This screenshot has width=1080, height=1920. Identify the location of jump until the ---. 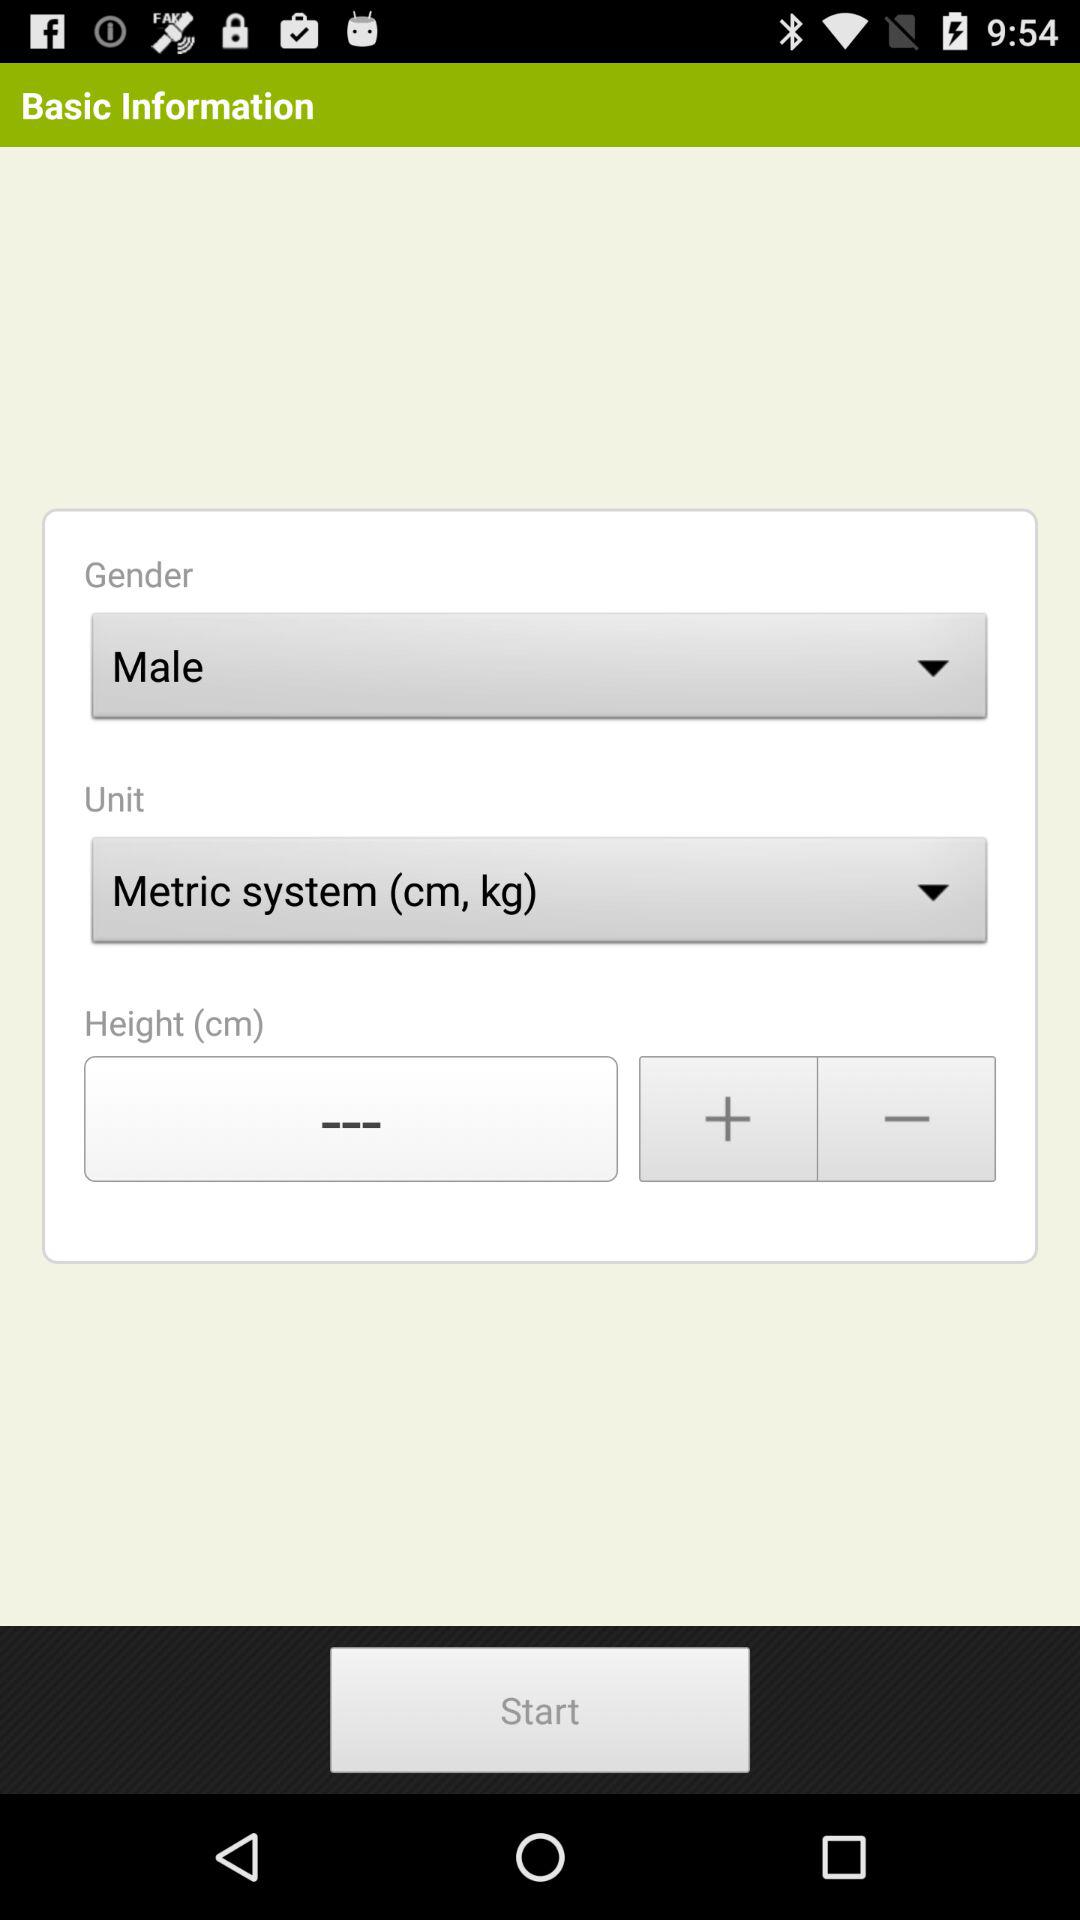
(351, 1119).